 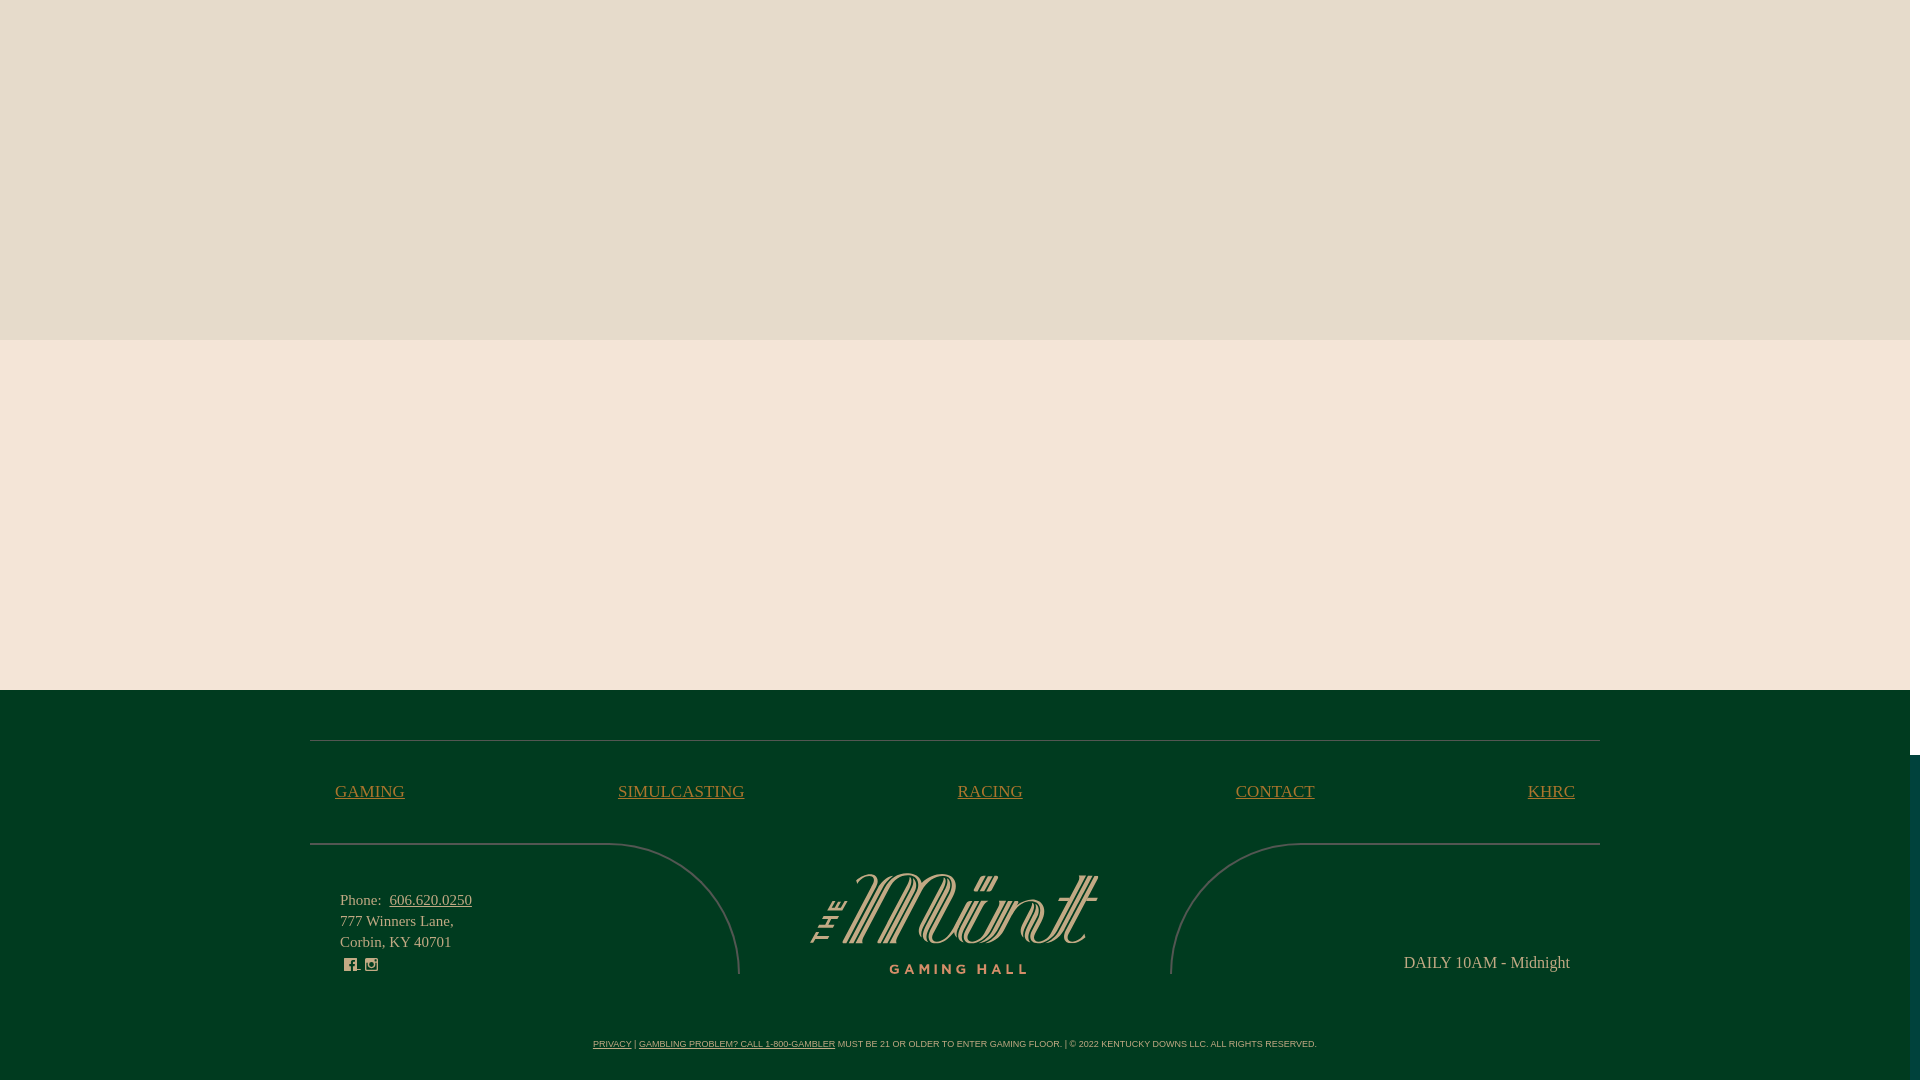 I want to click on KHRC, so click(x=1551, y=791).